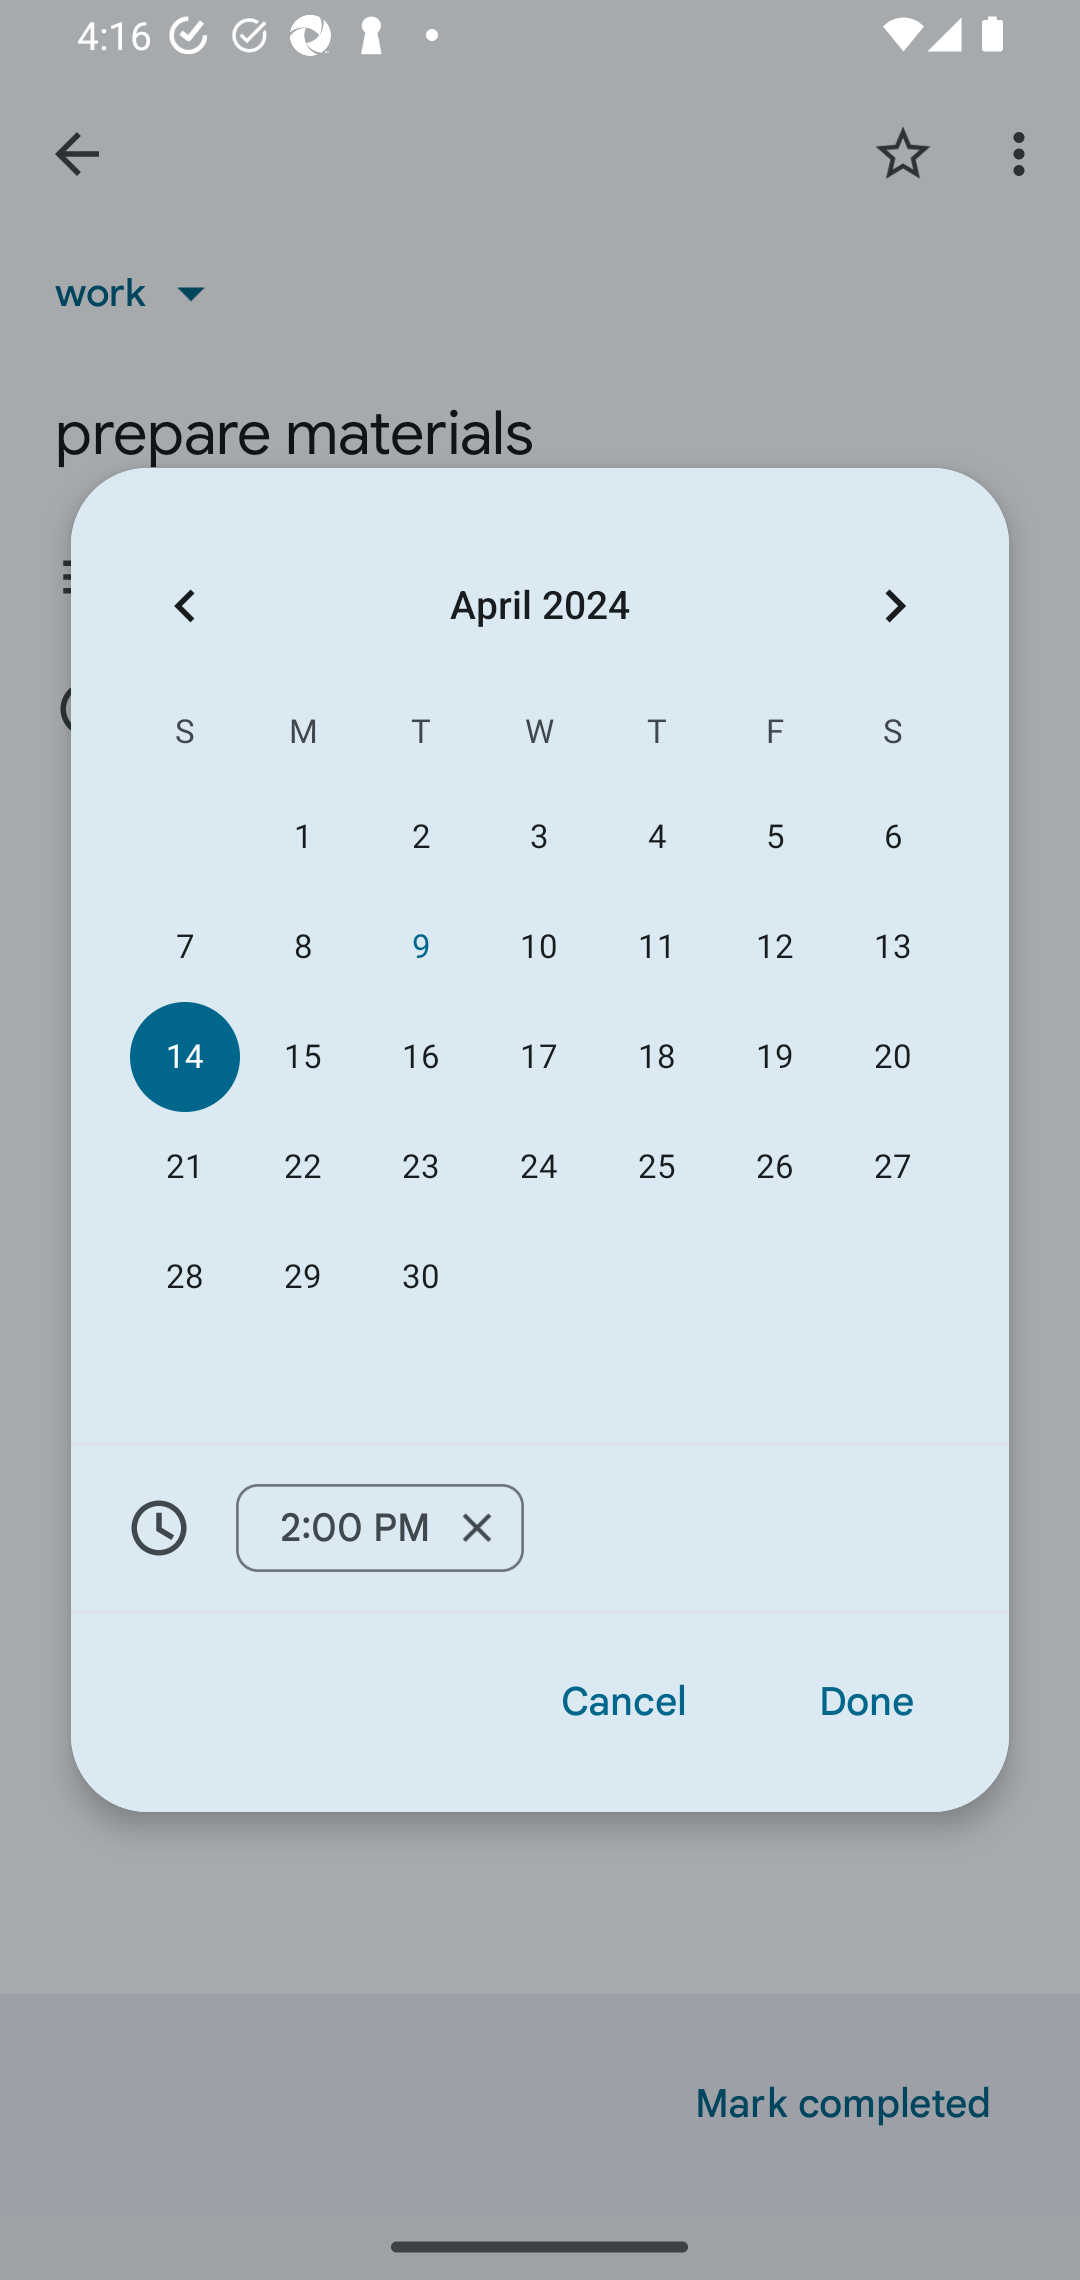  I want to click on 21 21 April 2024, so click(185, 1167).